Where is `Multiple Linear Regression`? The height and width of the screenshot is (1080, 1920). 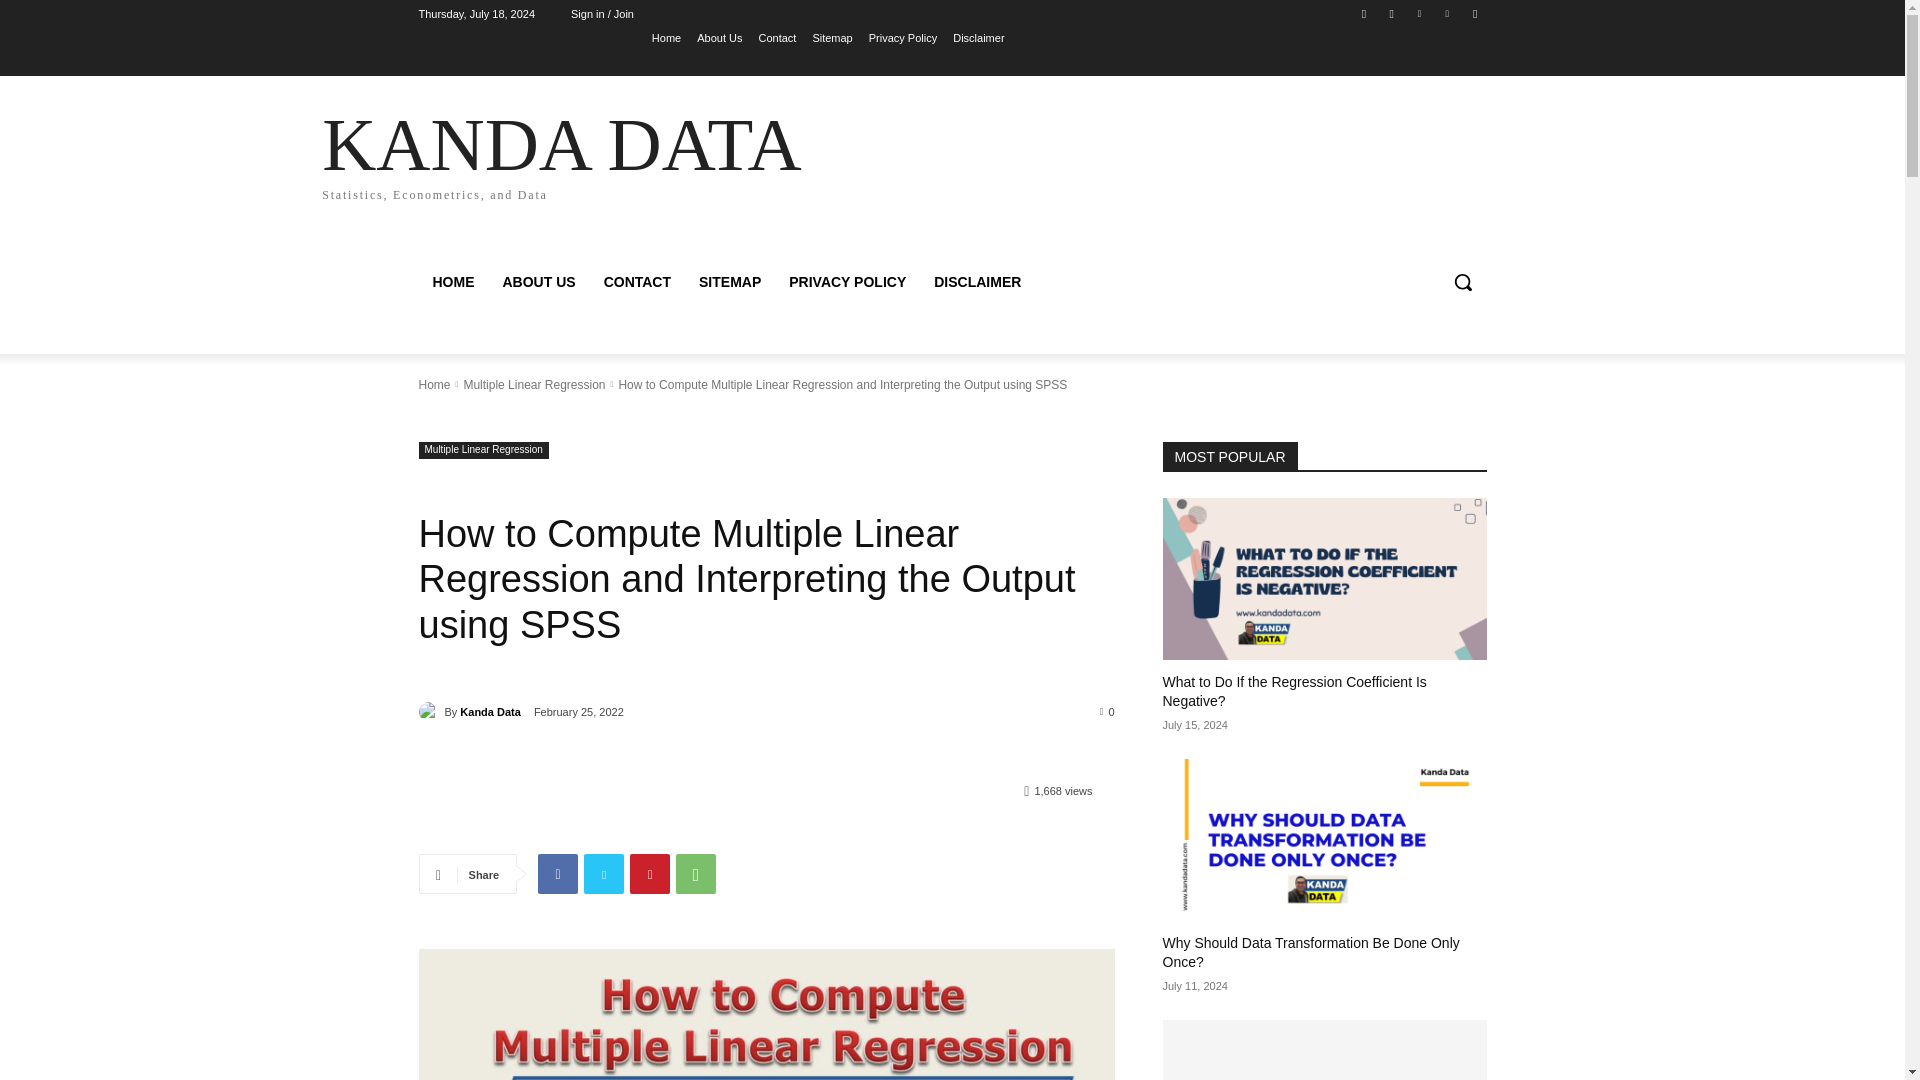
Multiple Linear Regression is located at coordinates (1364, 13).